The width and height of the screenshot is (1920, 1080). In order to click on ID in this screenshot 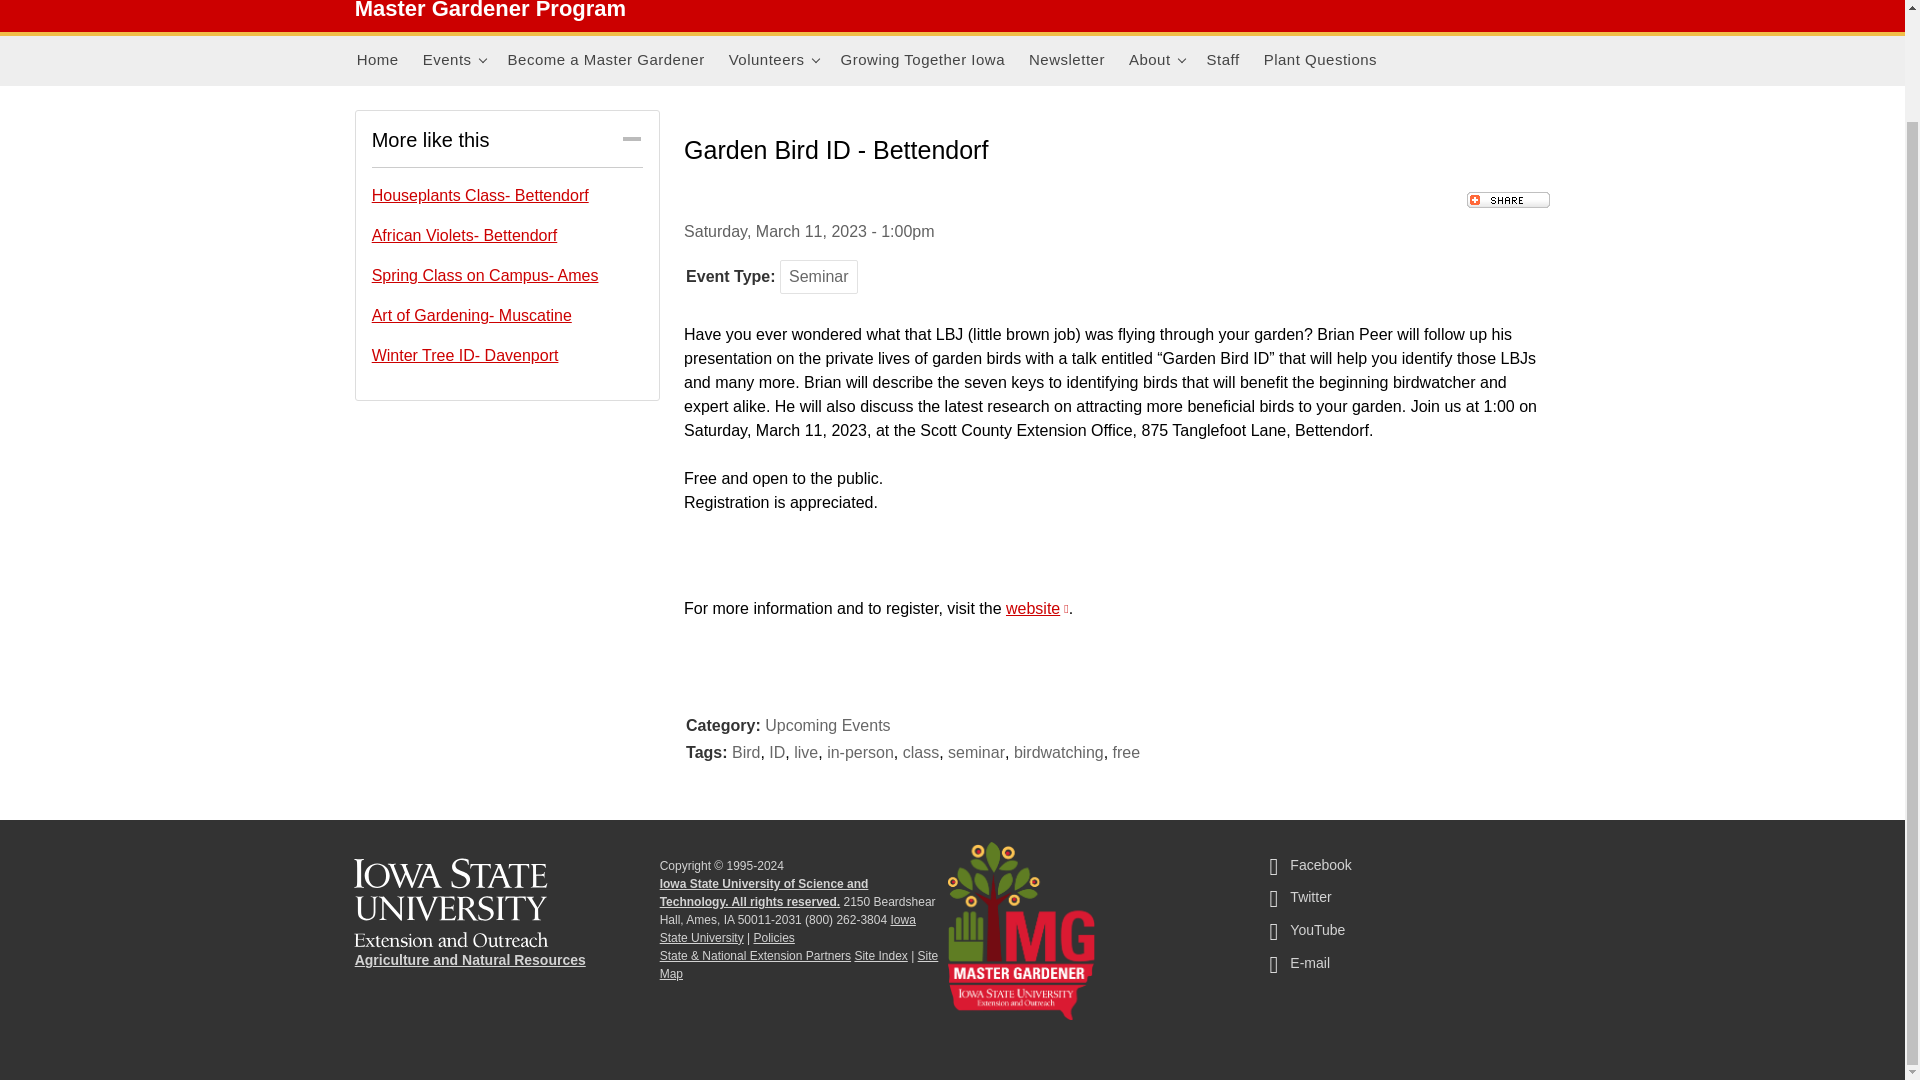, I will do `click(777, 752)`.